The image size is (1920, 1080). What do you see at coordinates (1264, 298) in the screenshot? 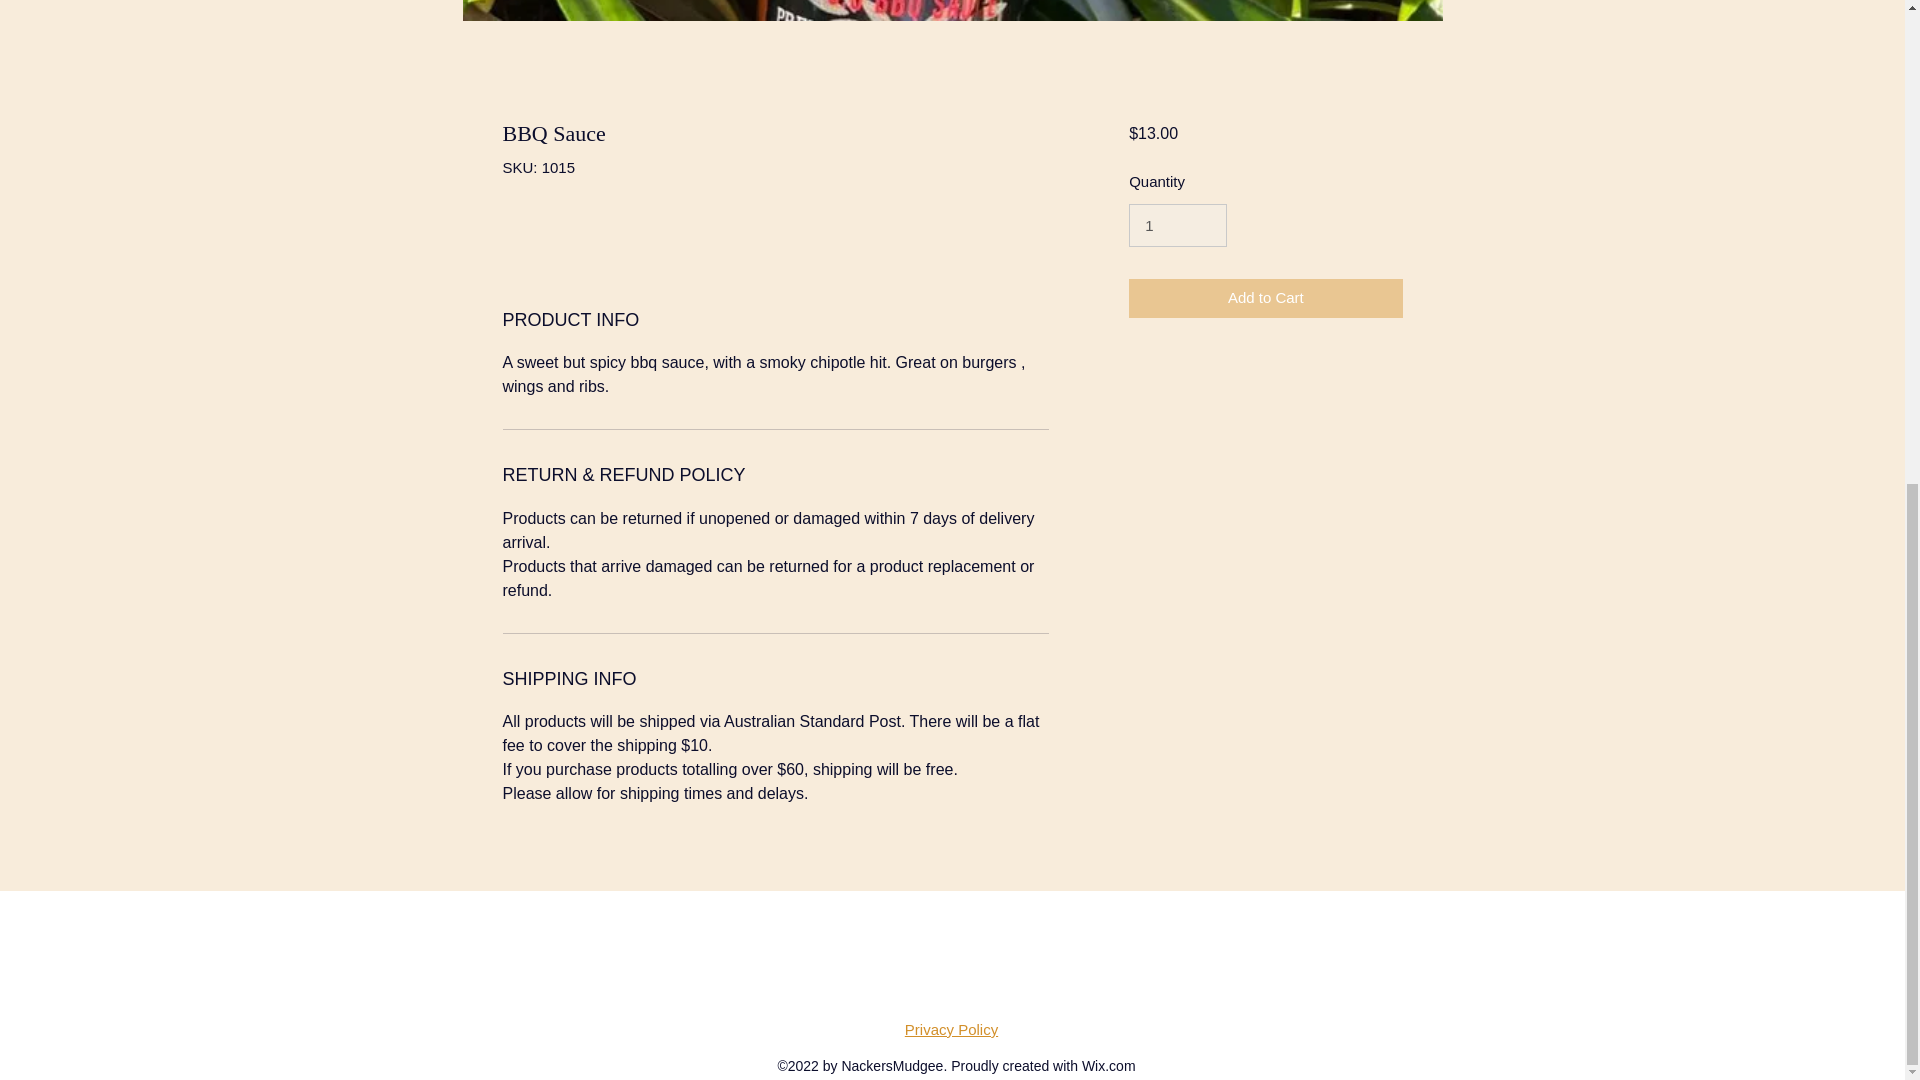
I see `Add to Cart` at bounding box center [1264, 298].